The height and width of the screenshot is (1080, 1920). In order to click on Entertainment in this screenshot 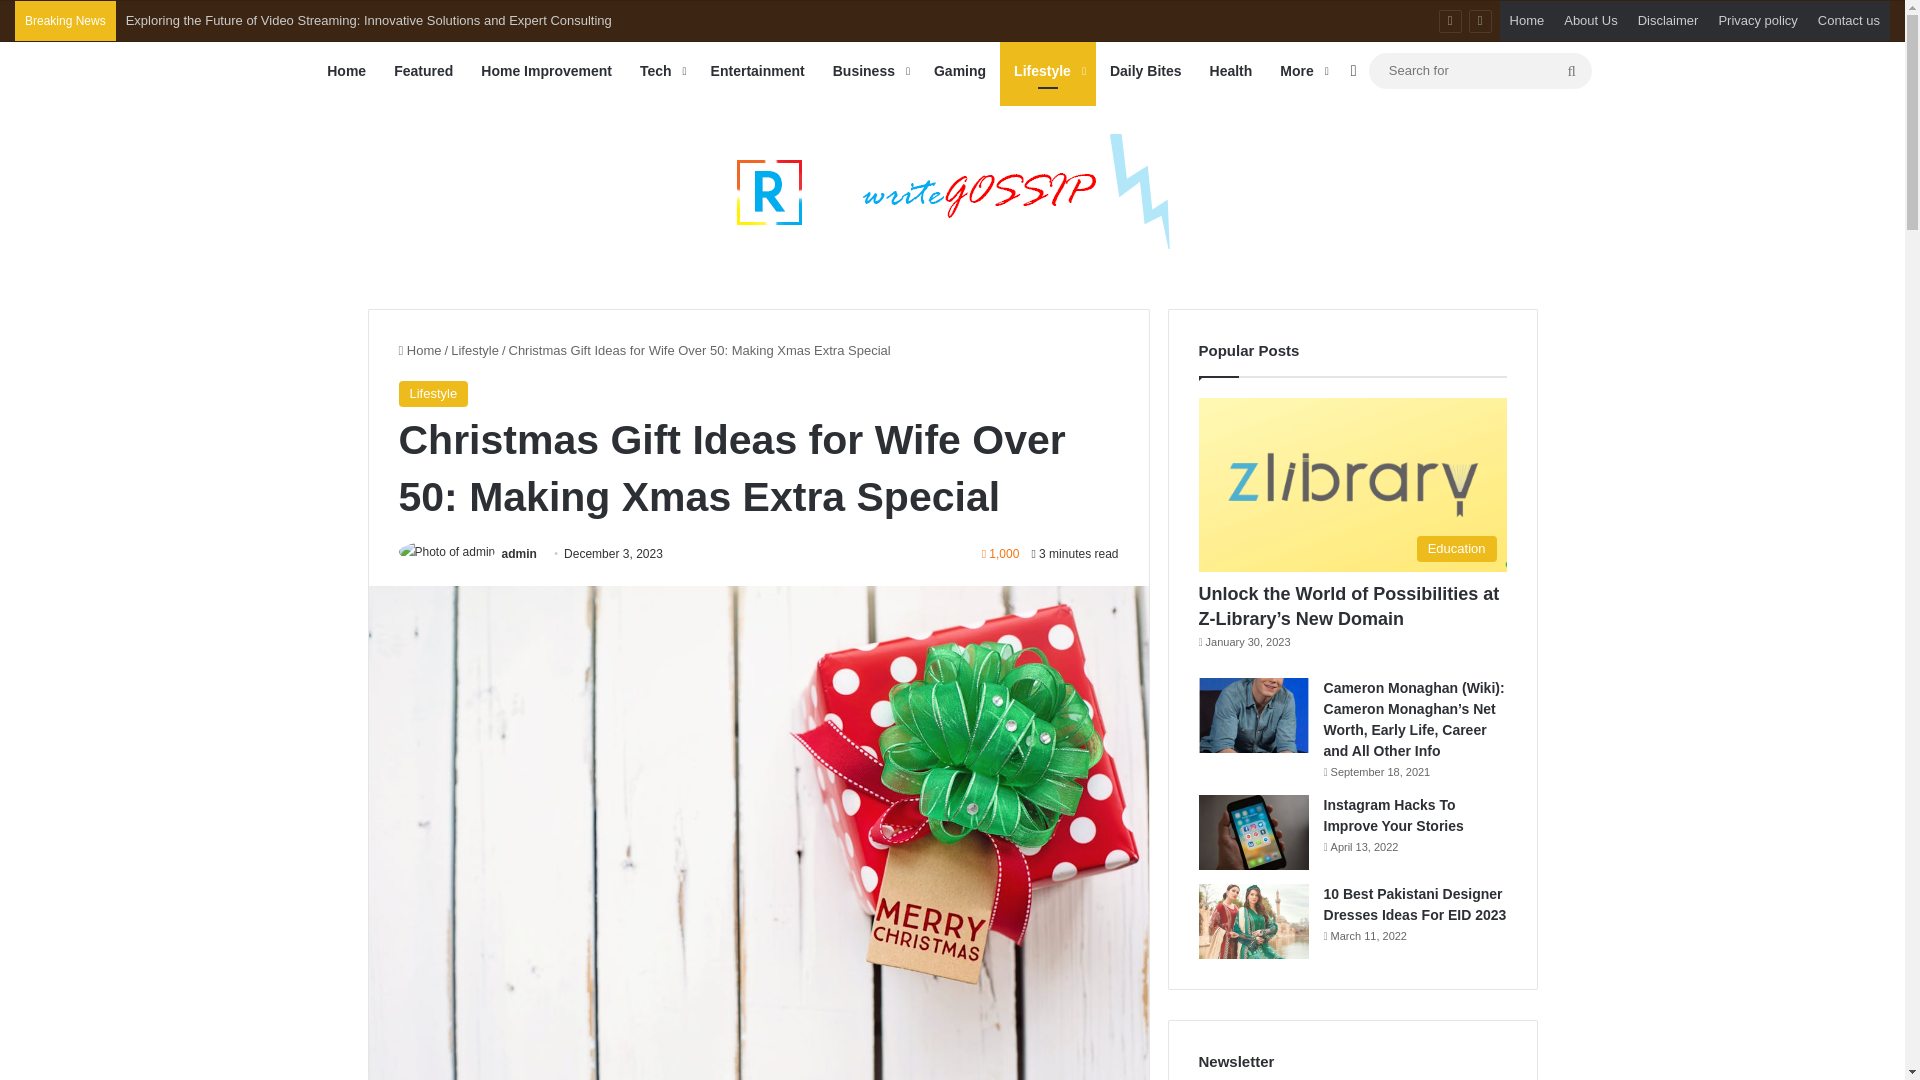, I will do `click(758, 71)`.